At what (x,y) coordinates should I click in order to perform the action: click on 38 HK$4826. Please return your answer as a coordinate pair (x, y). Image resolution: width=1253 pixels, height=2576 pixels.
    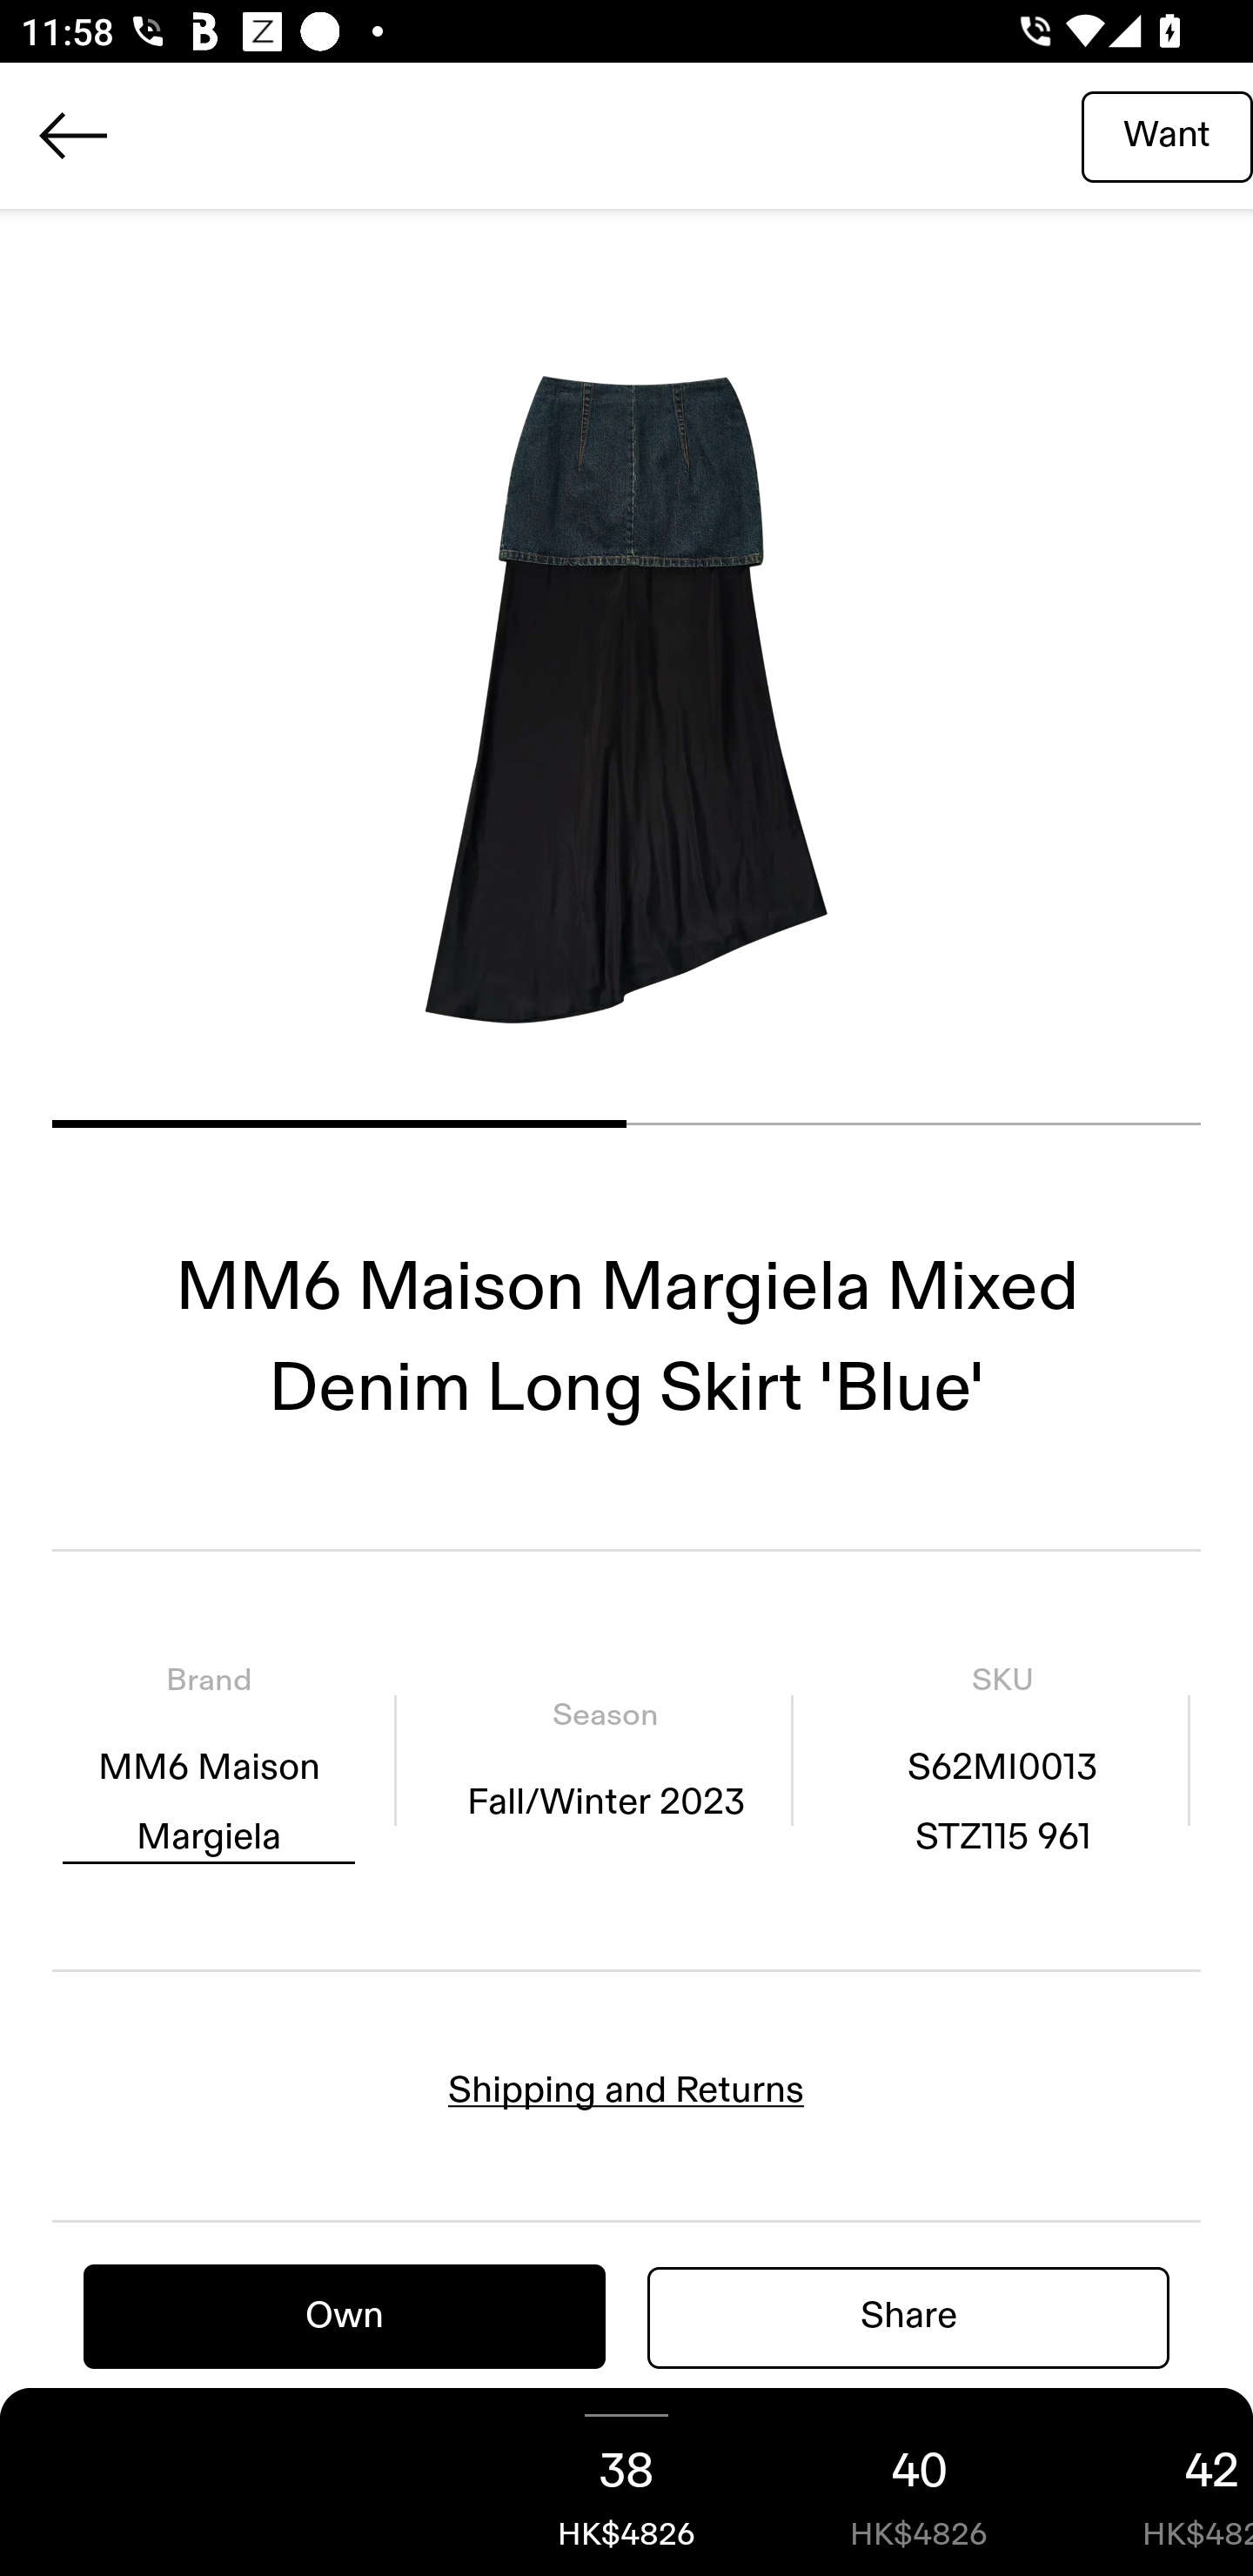
    Looking at the image, I should click on (626, 2482).